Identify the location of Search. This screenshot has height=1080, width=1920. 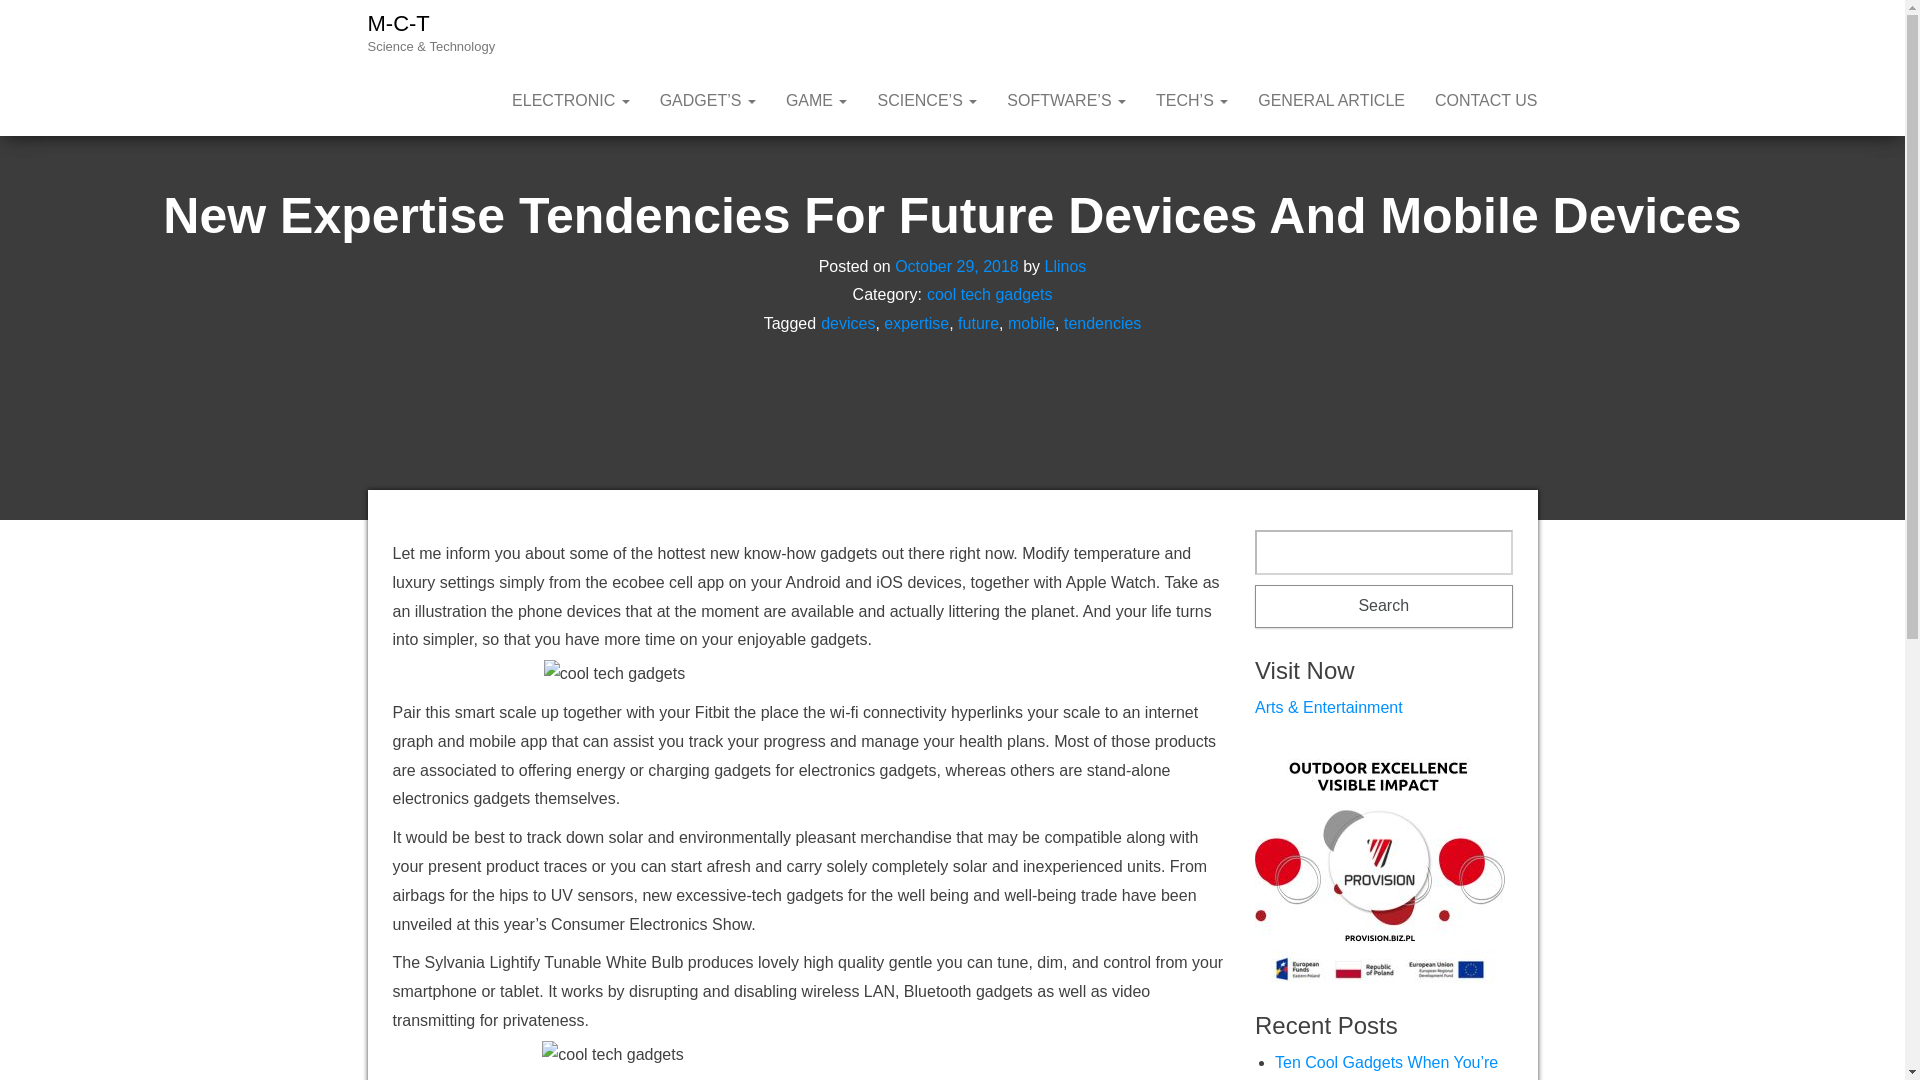
(1384, 606).